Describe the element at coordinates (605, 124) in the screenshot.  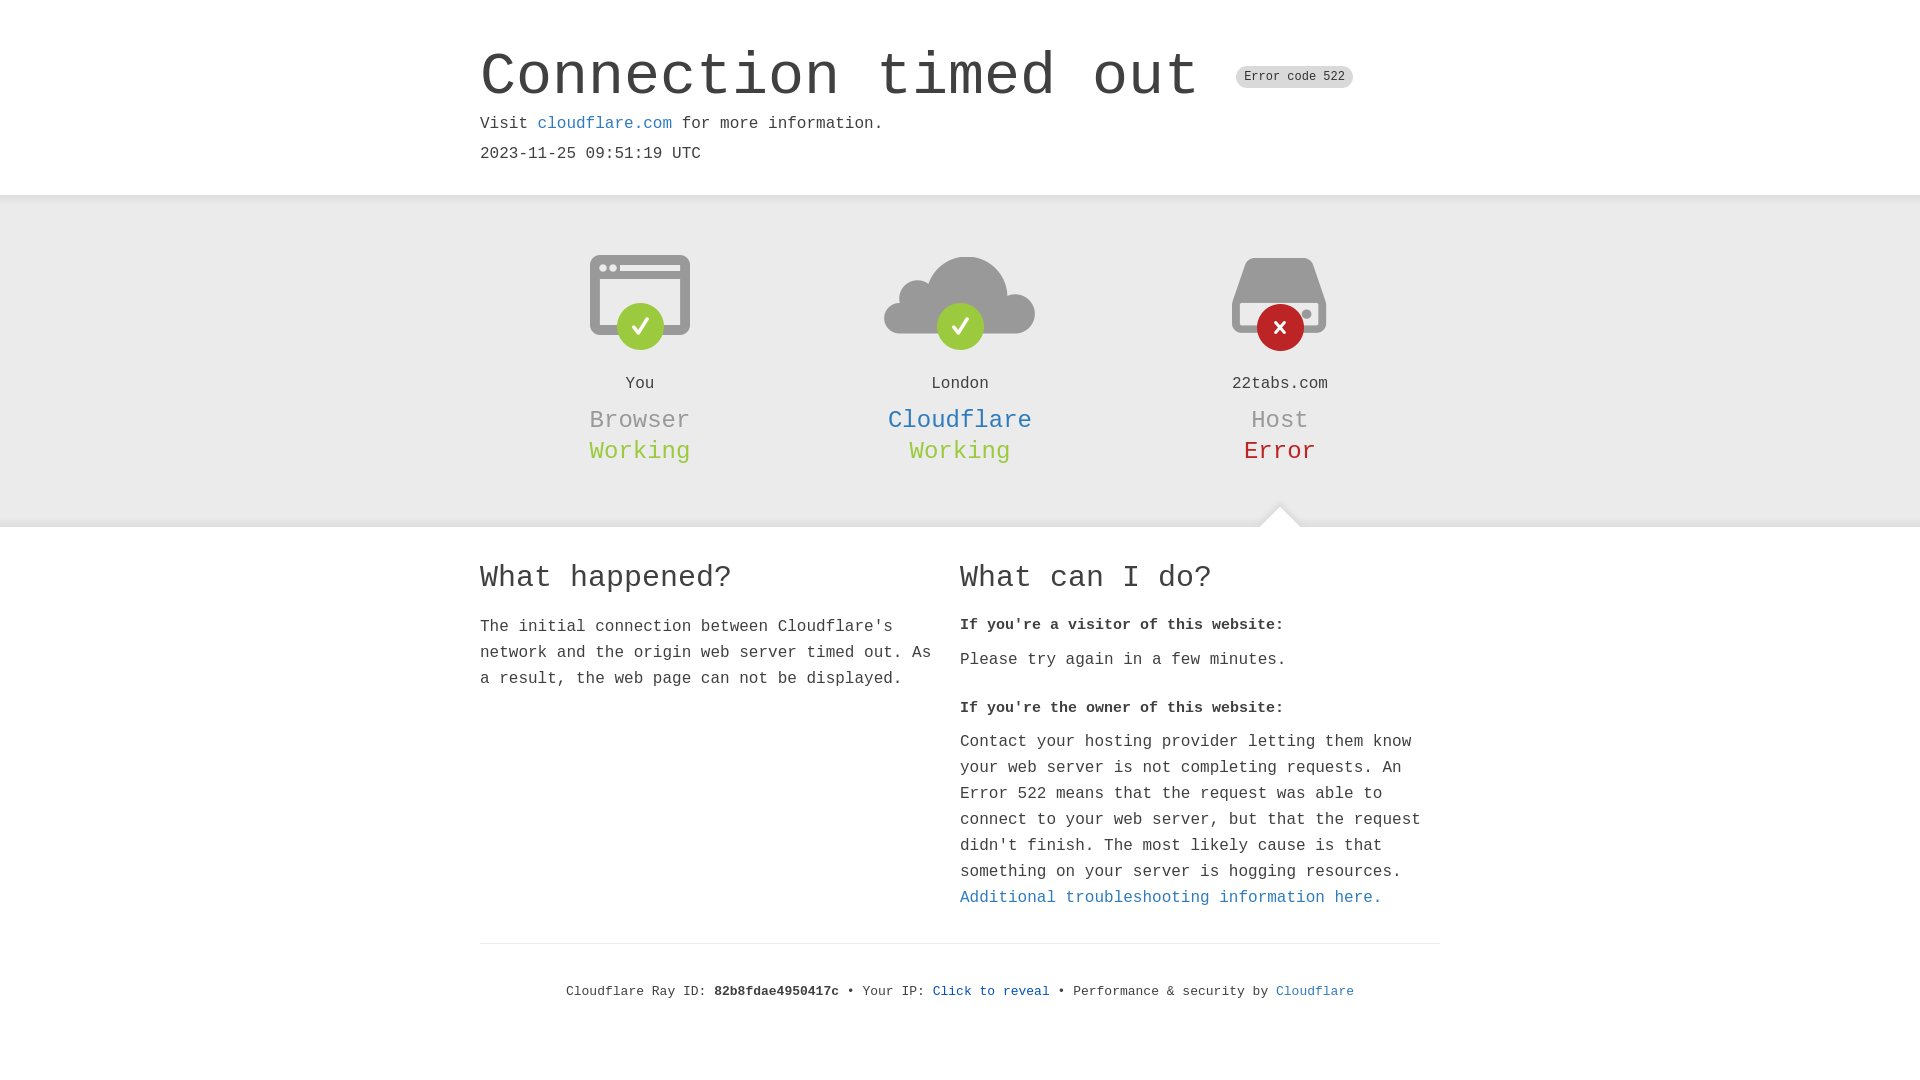
I see `cloudflare.com` at that location.